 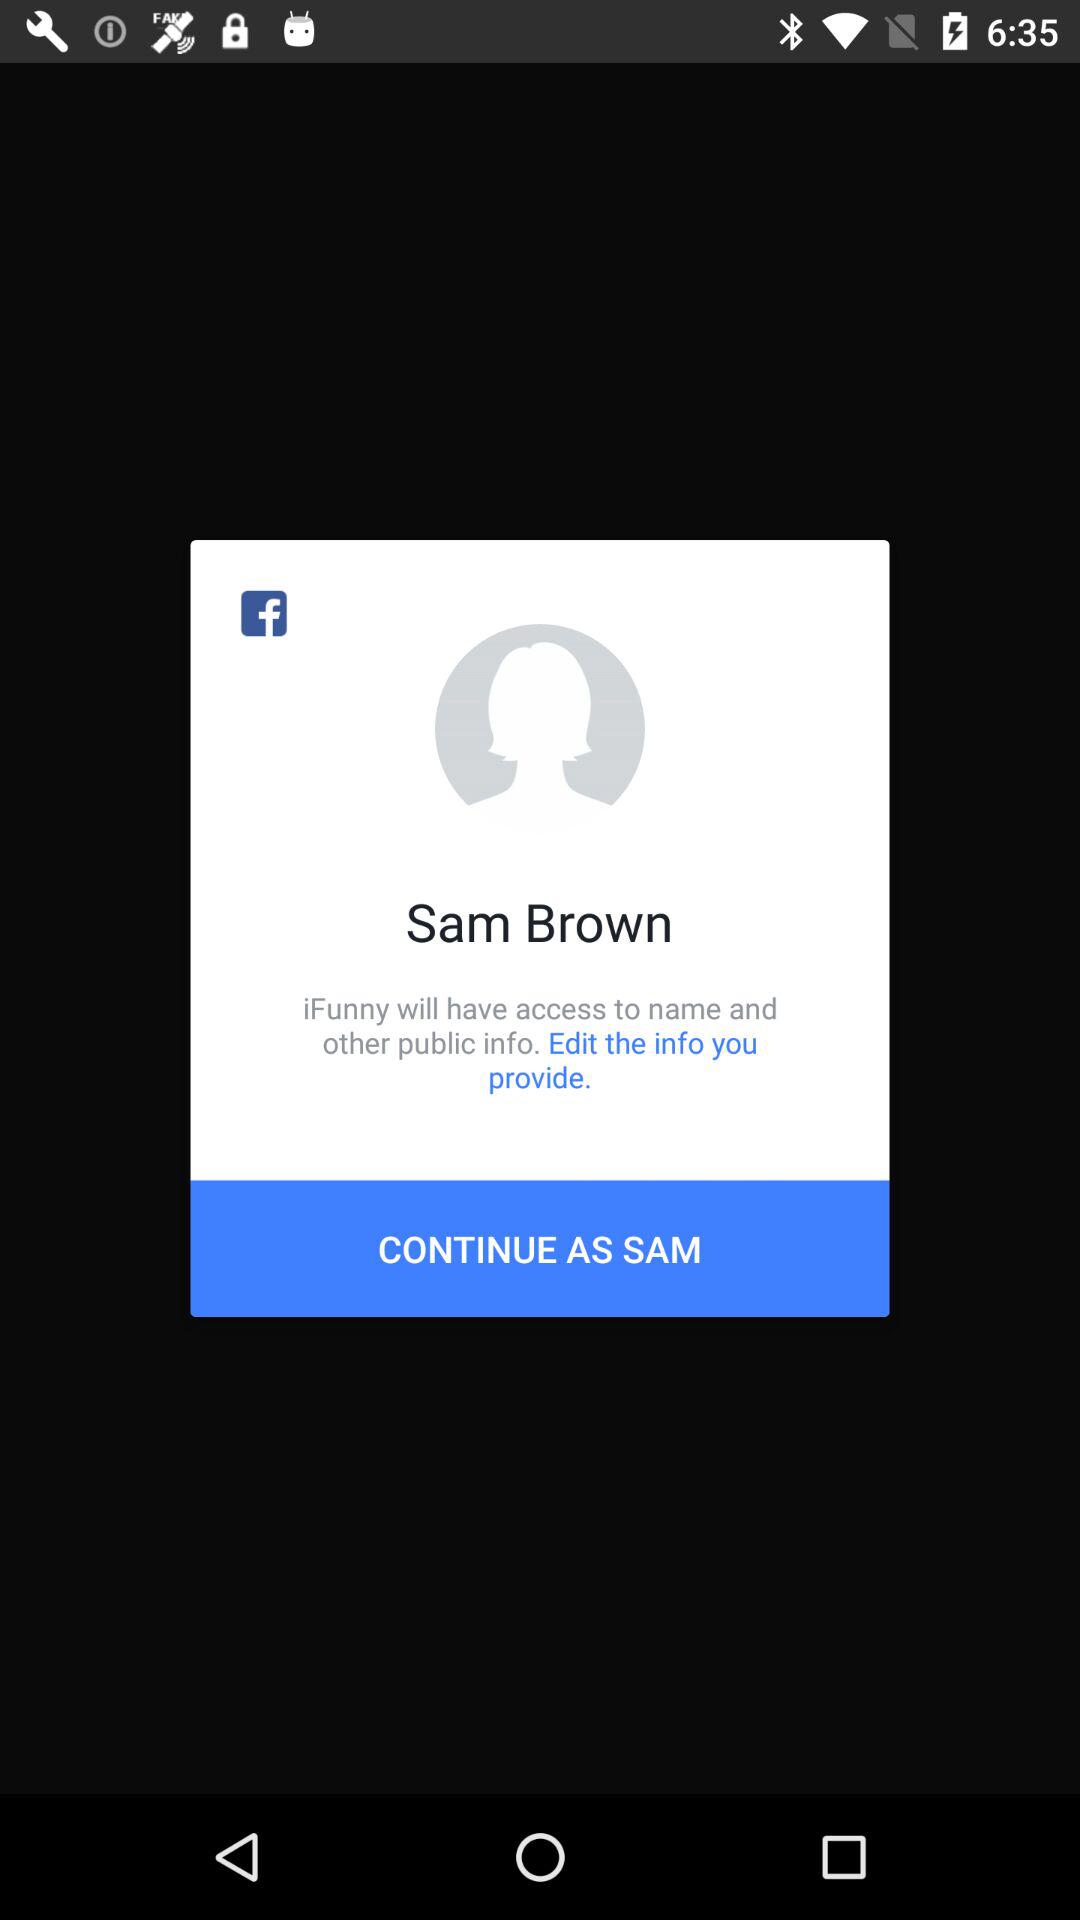 I want to click on tap the item above continue as sam icon, so click(x=540, y=1042).